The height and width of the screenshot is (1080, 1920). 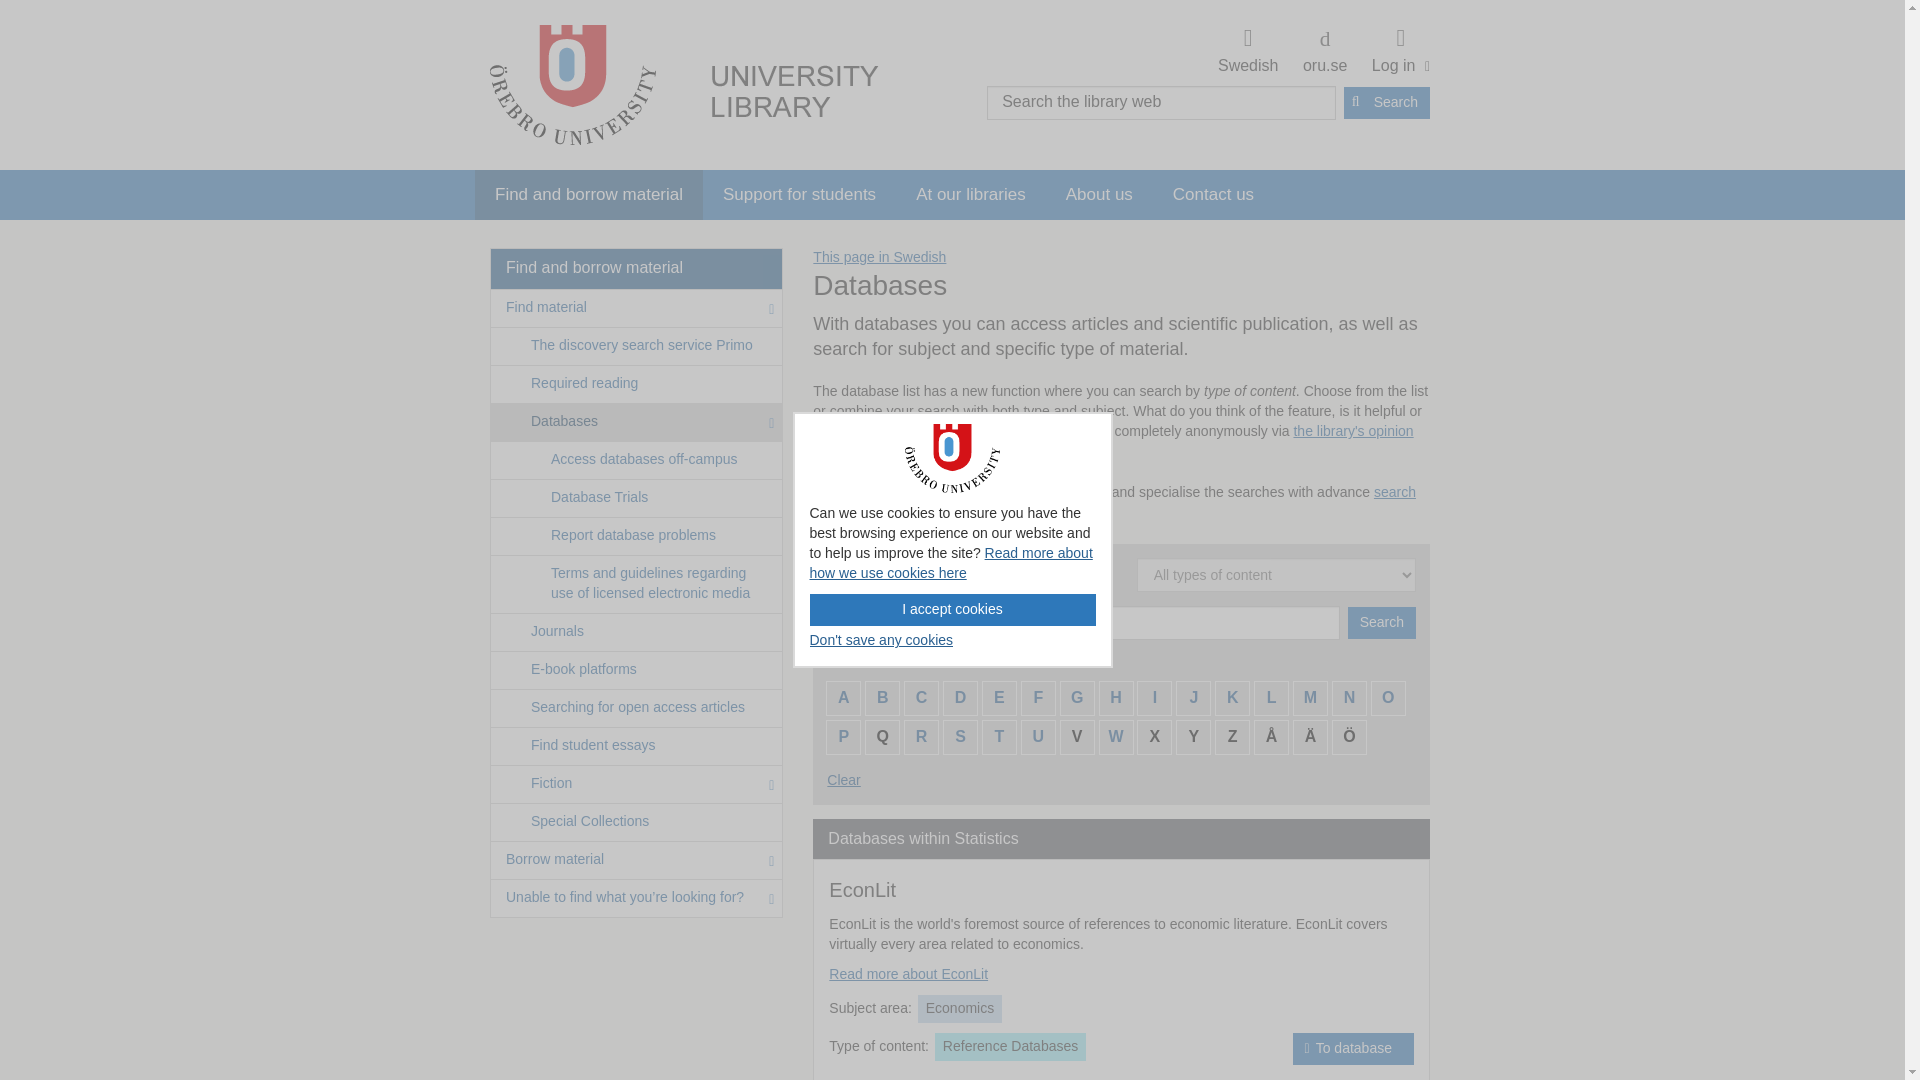 I want to click on Find and borrow material, so click(x=588, y=194).